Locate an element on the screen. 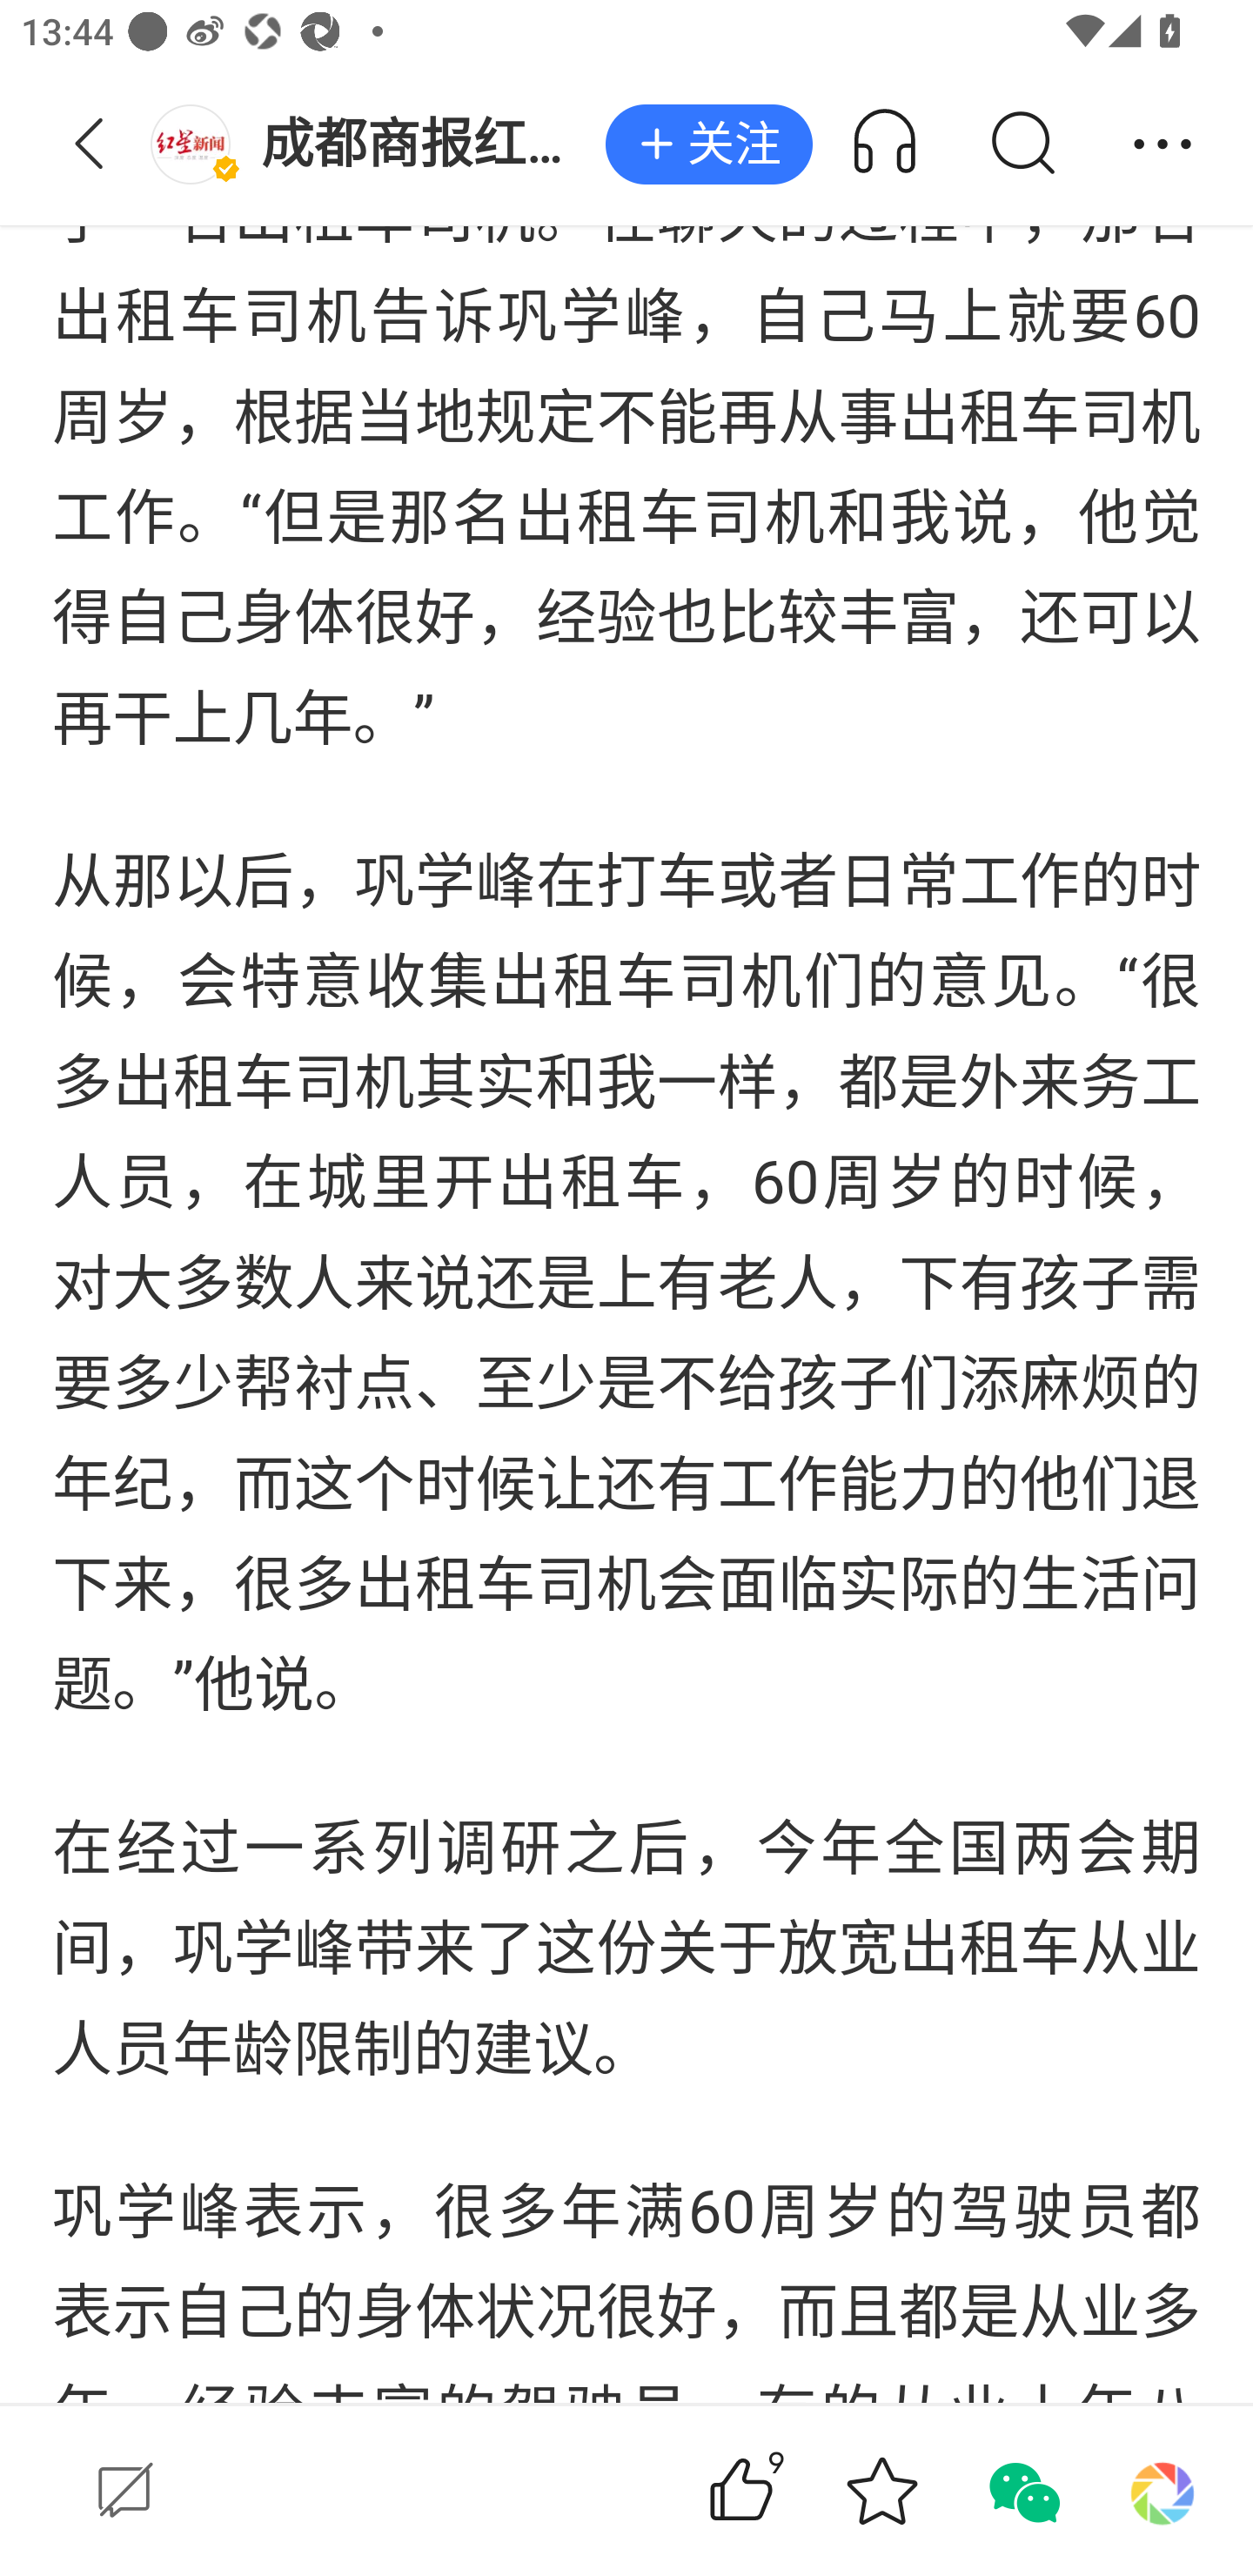 The image size is (1253, 2576). 9赞 is located at coordinates (783, 2491).